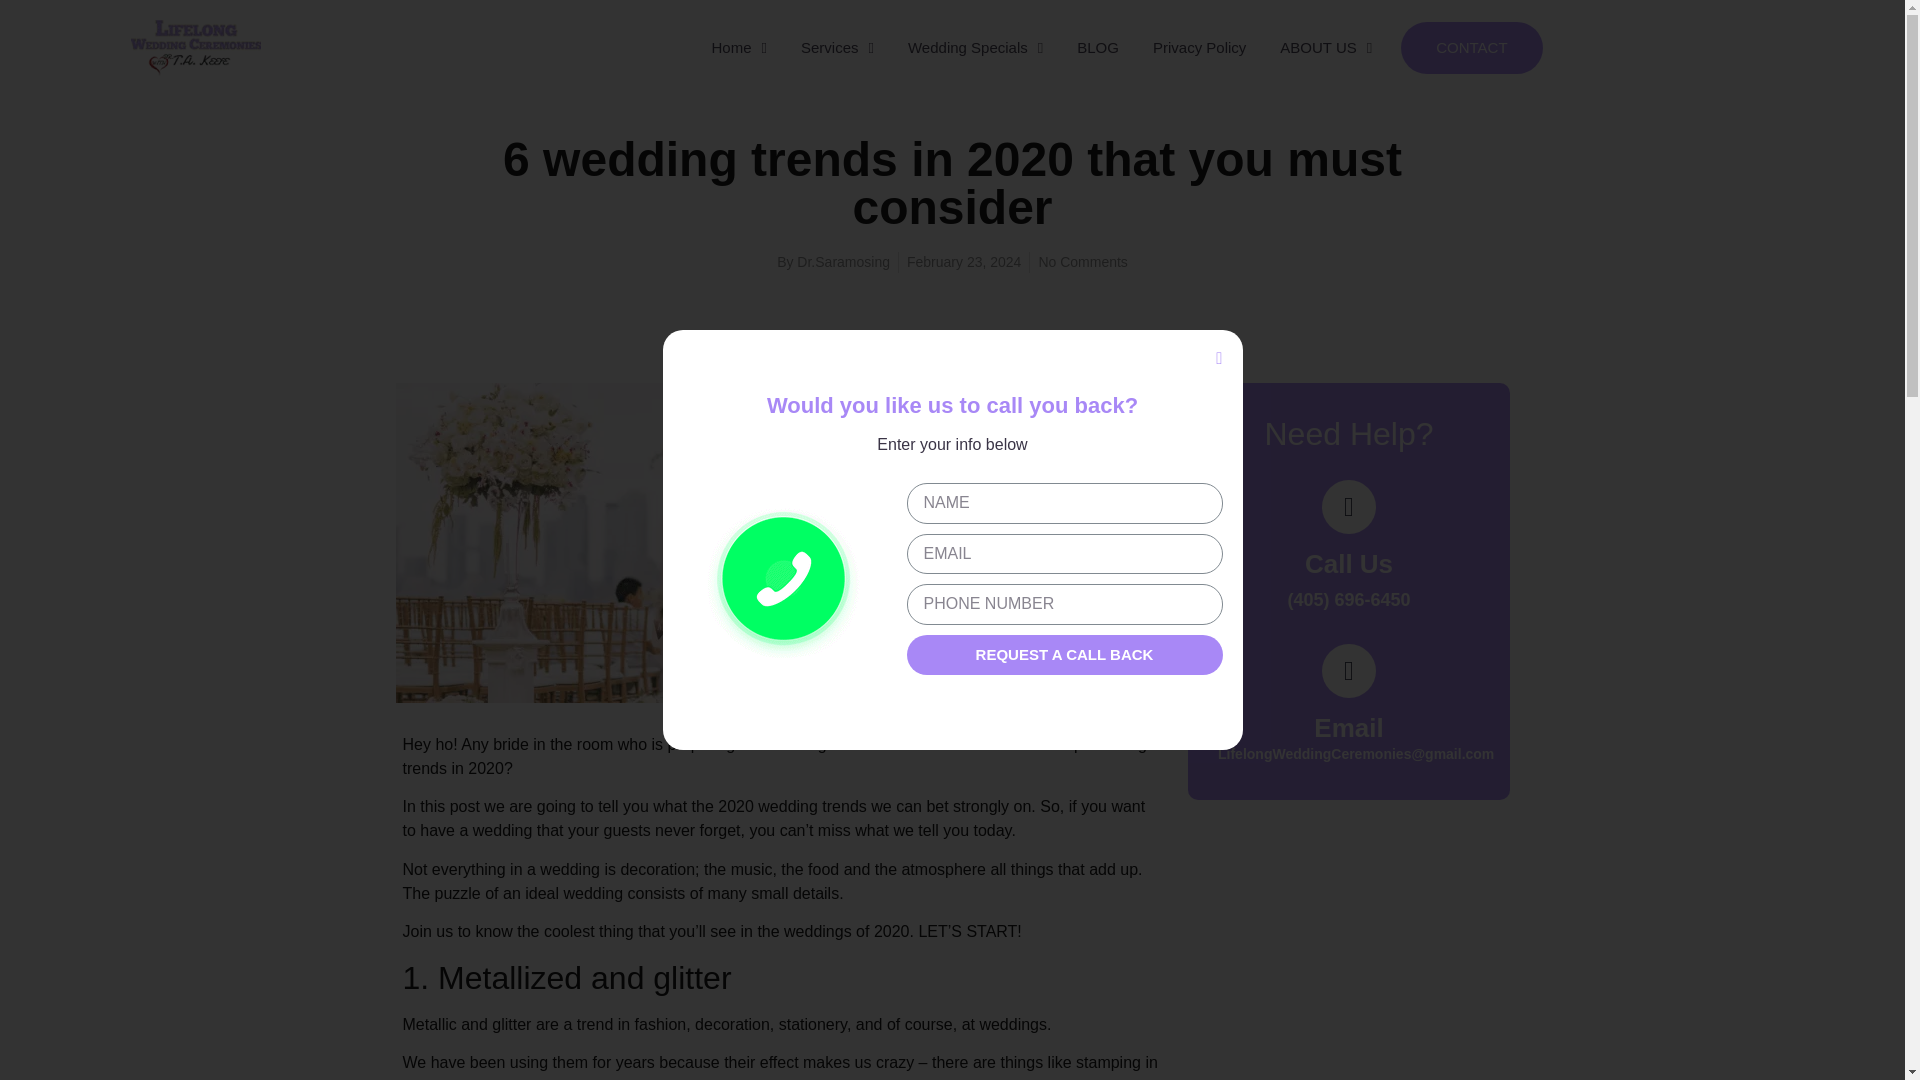 Image resolution: width=1920 pixels, height=1080 pixels. What do you see at coordinates (1471, 48) in the screenshot?
I see `CONTACT` at bounding box center [1471, 48].